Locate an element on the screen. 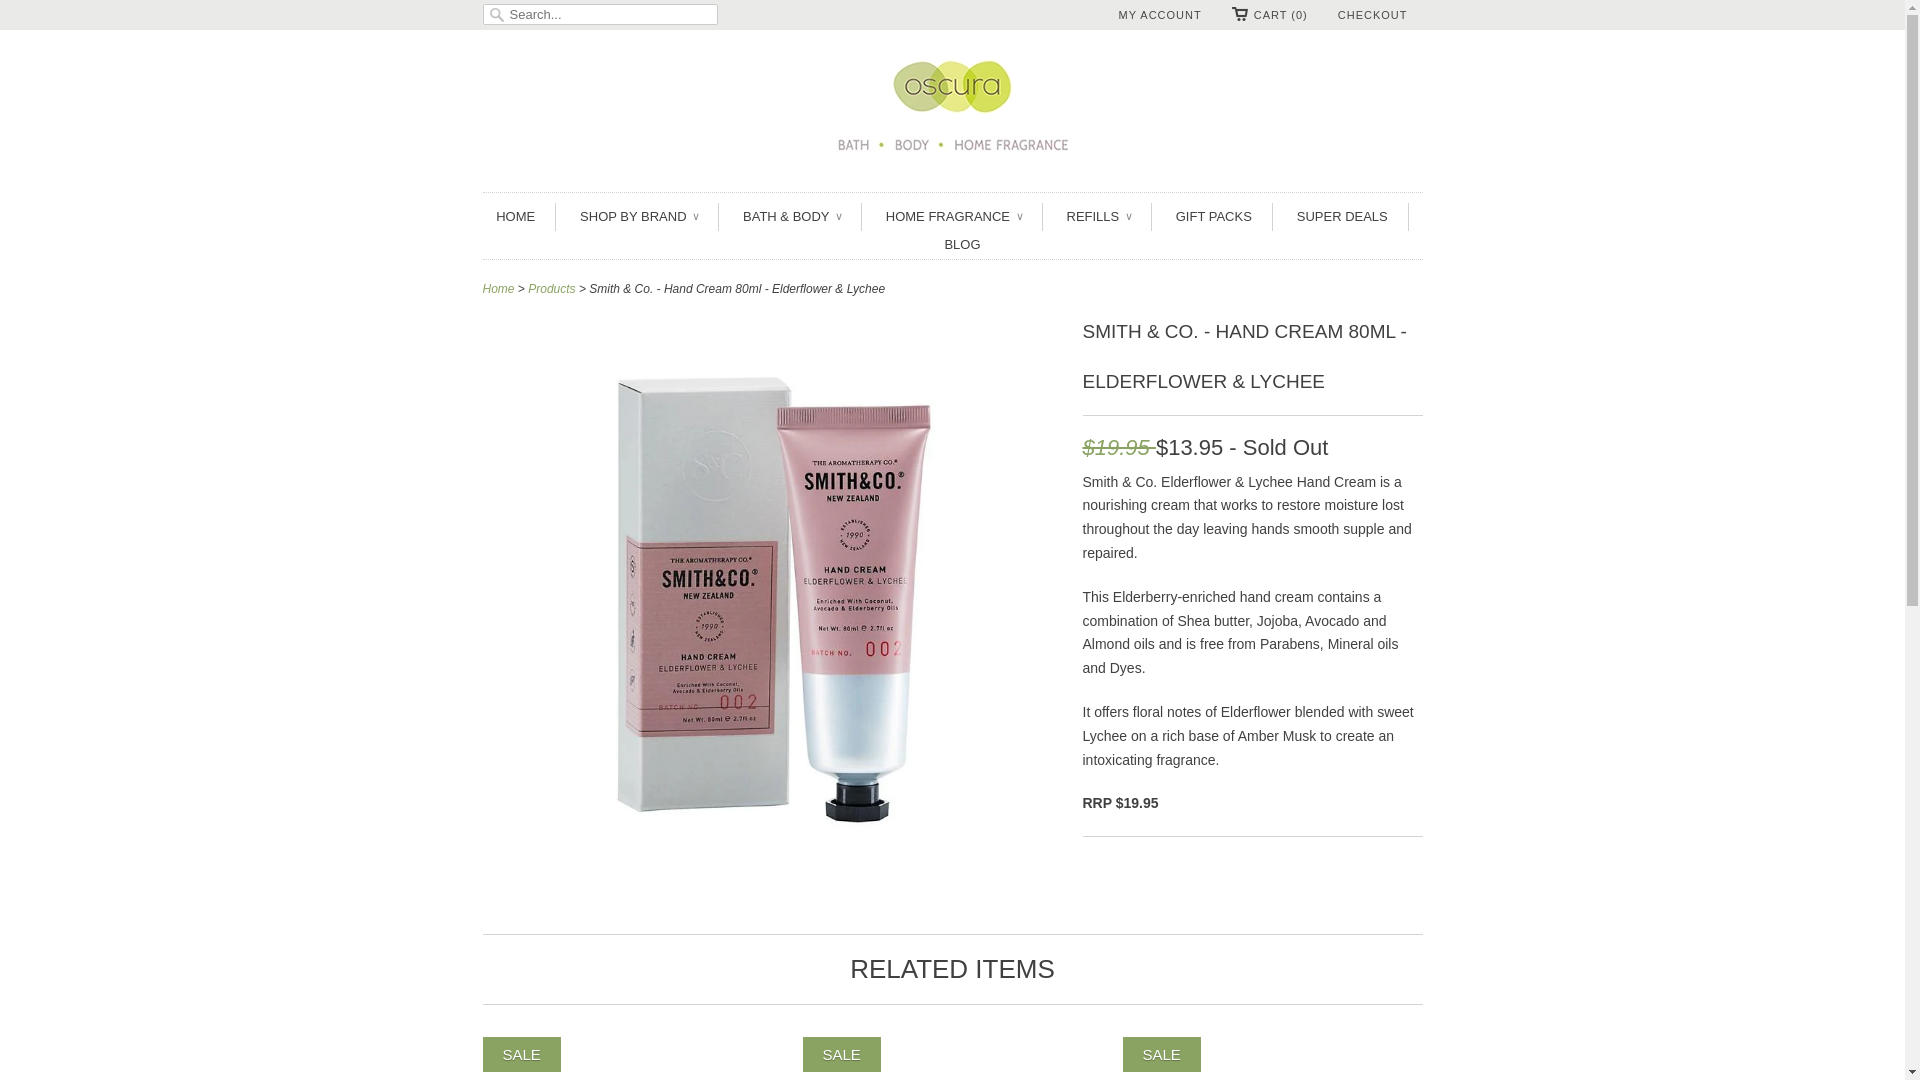  CHECKOUT is located at coordinates (1372, 15).